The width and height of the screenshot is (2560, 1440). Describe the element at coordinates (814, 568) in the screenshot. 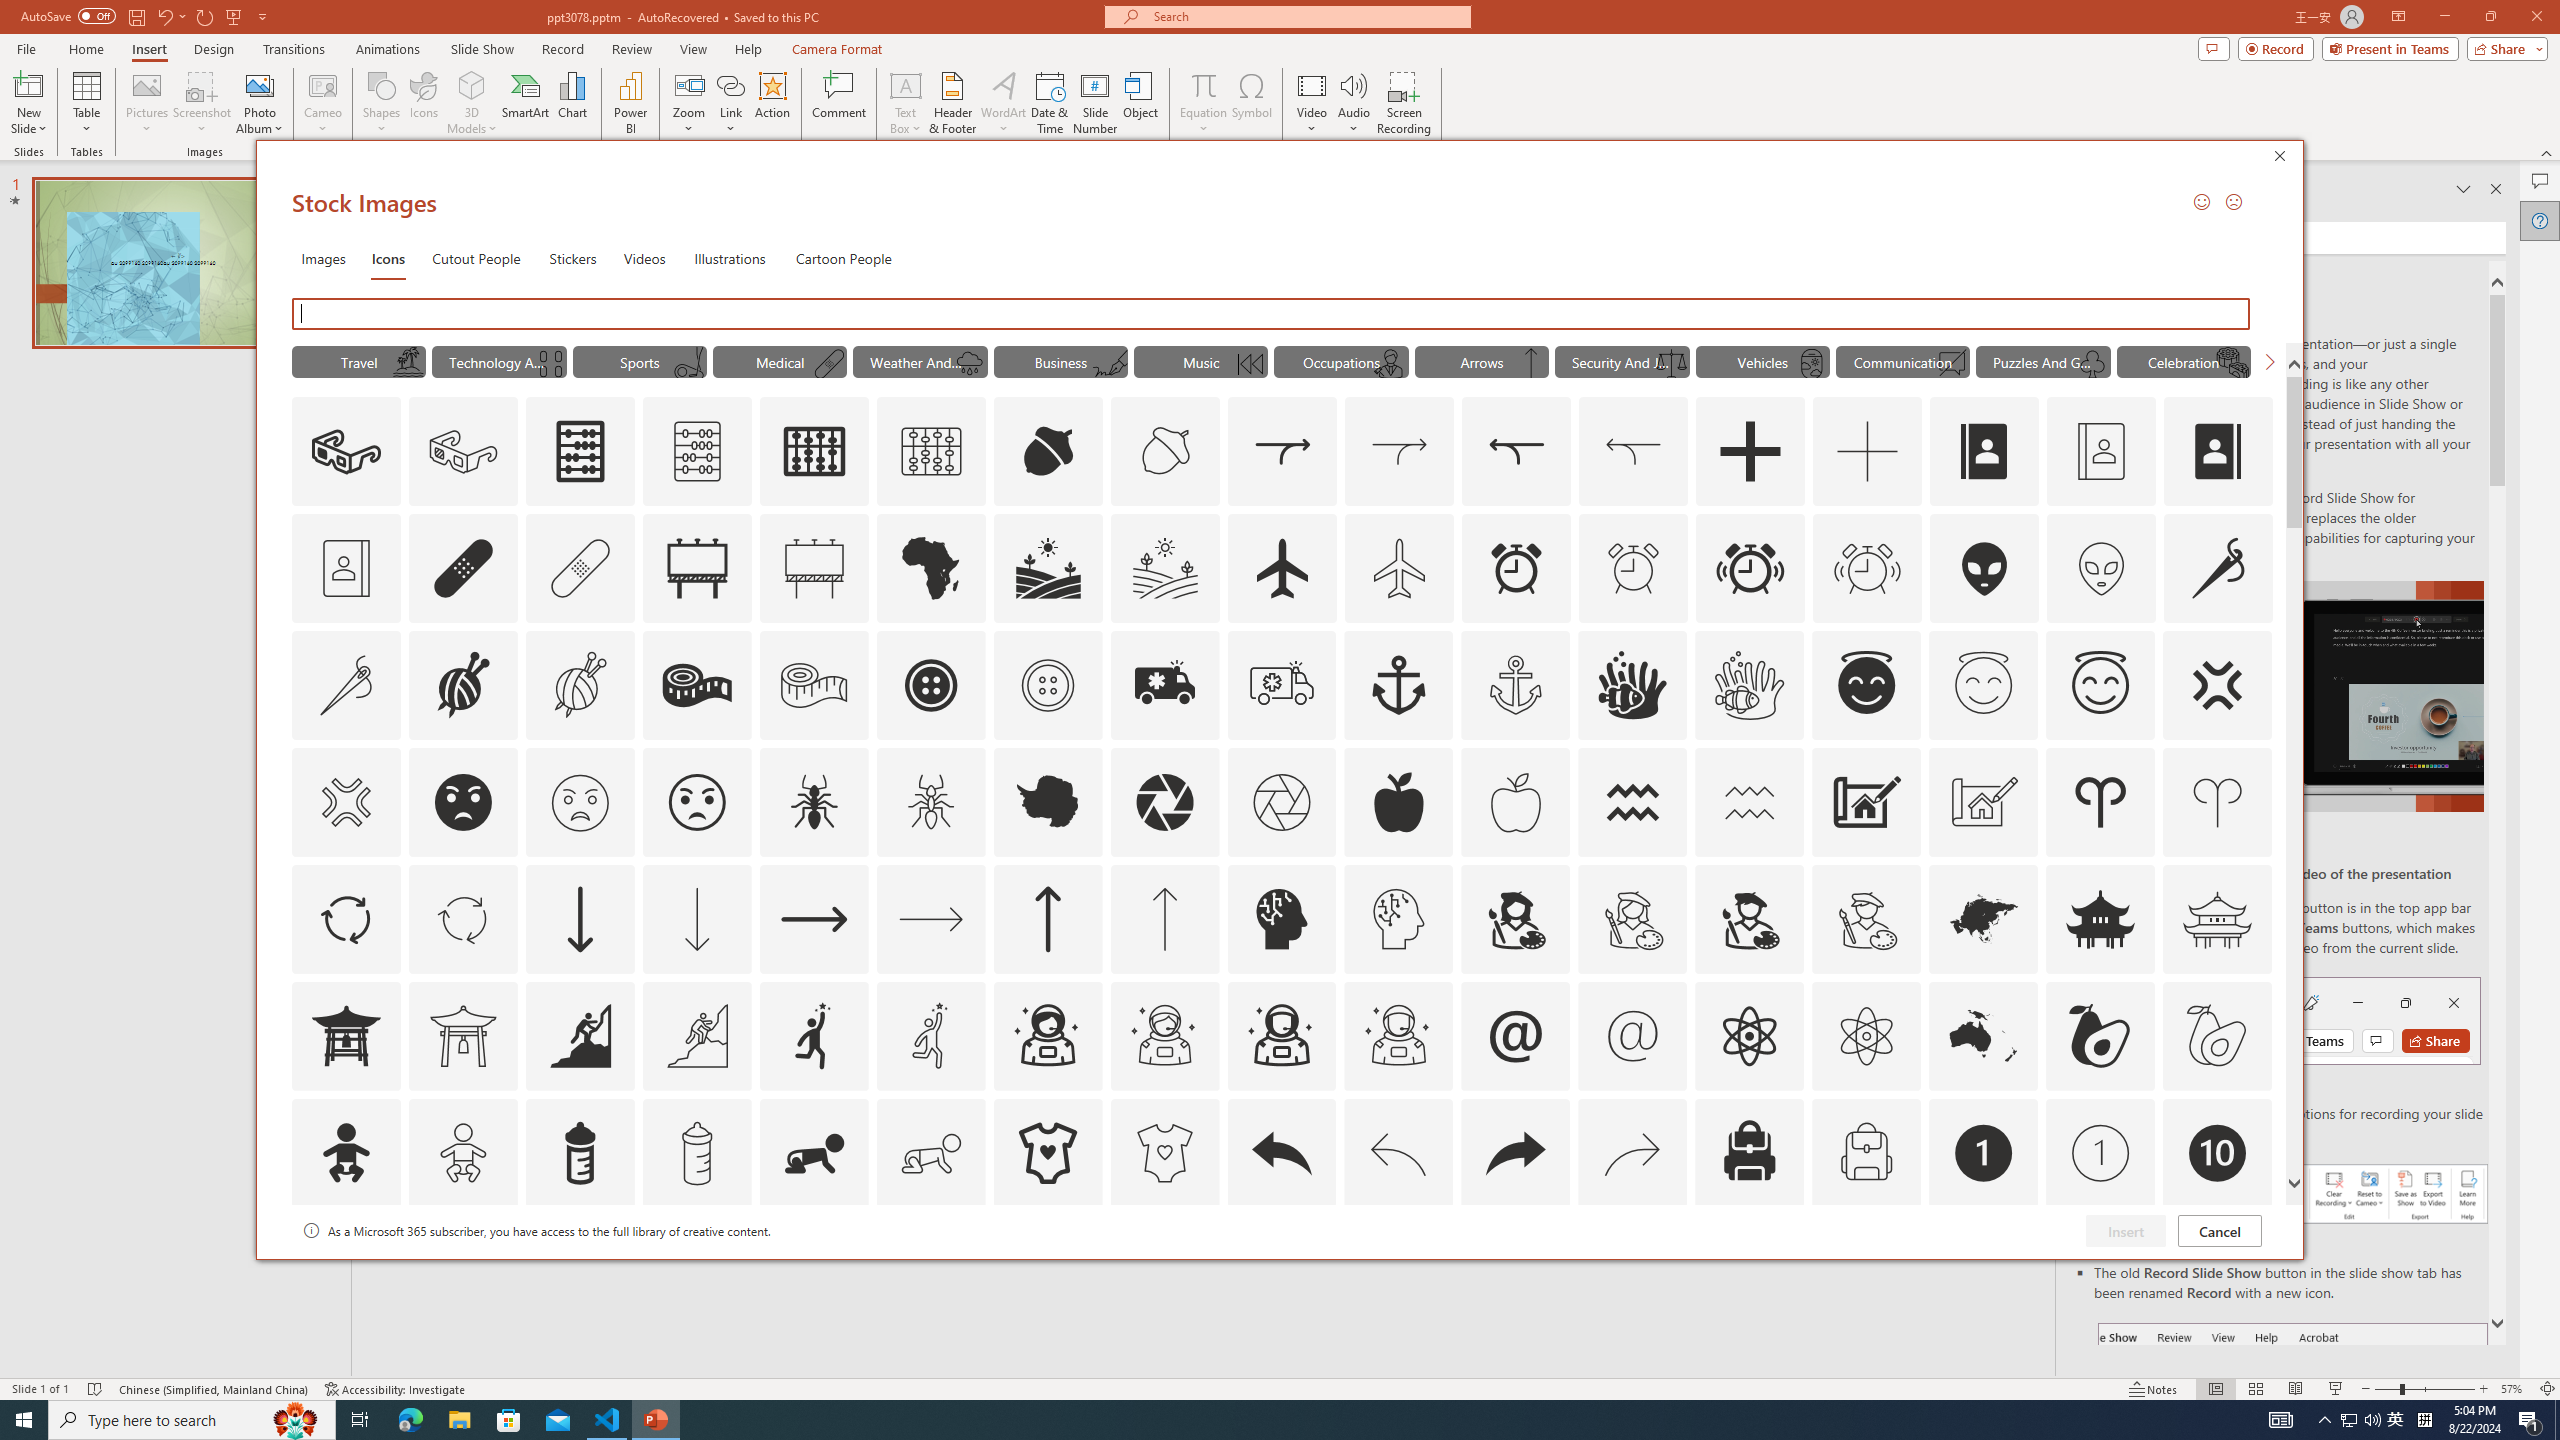

I see `AutomationID: Icons_Advertising_M` at that location.